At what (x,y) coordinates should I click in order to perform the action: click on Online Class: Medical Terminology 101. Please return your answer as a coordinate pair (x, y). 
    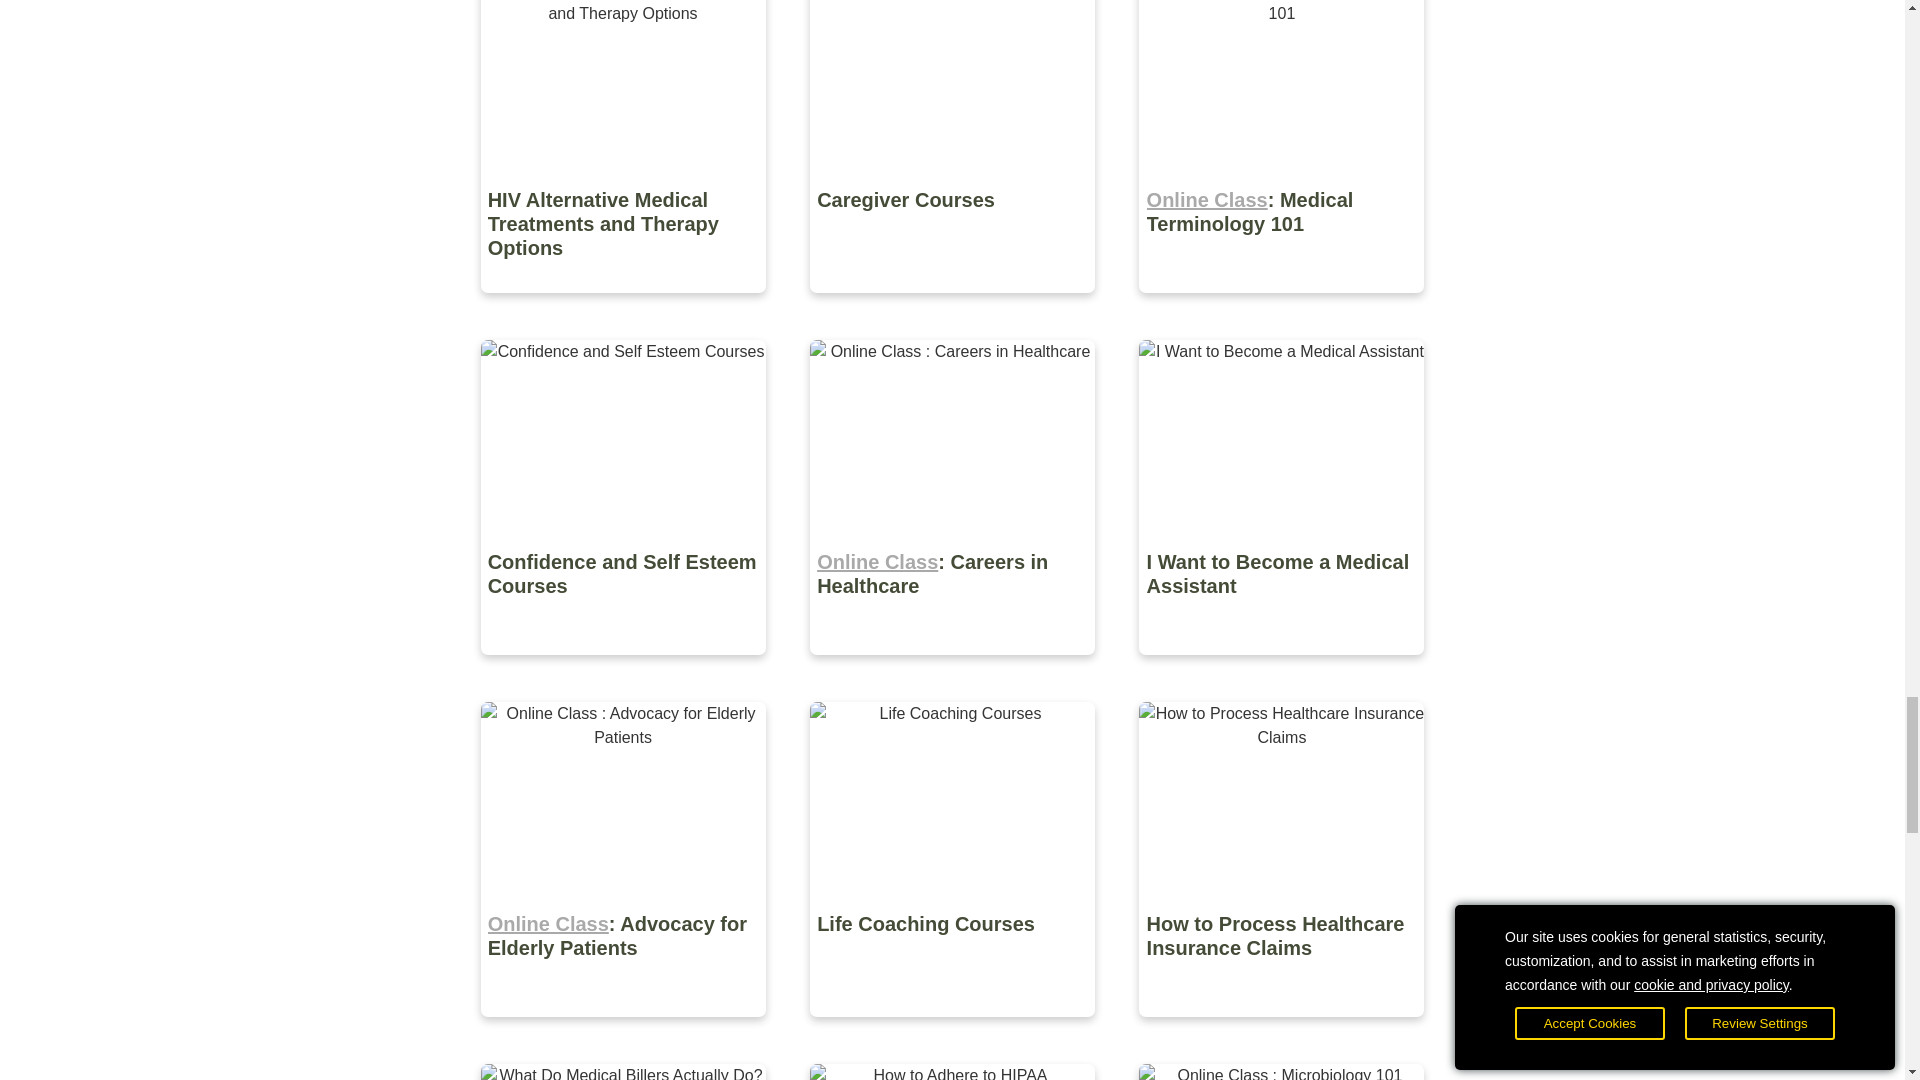
    Looking at the image, I should click on (1281, 308).